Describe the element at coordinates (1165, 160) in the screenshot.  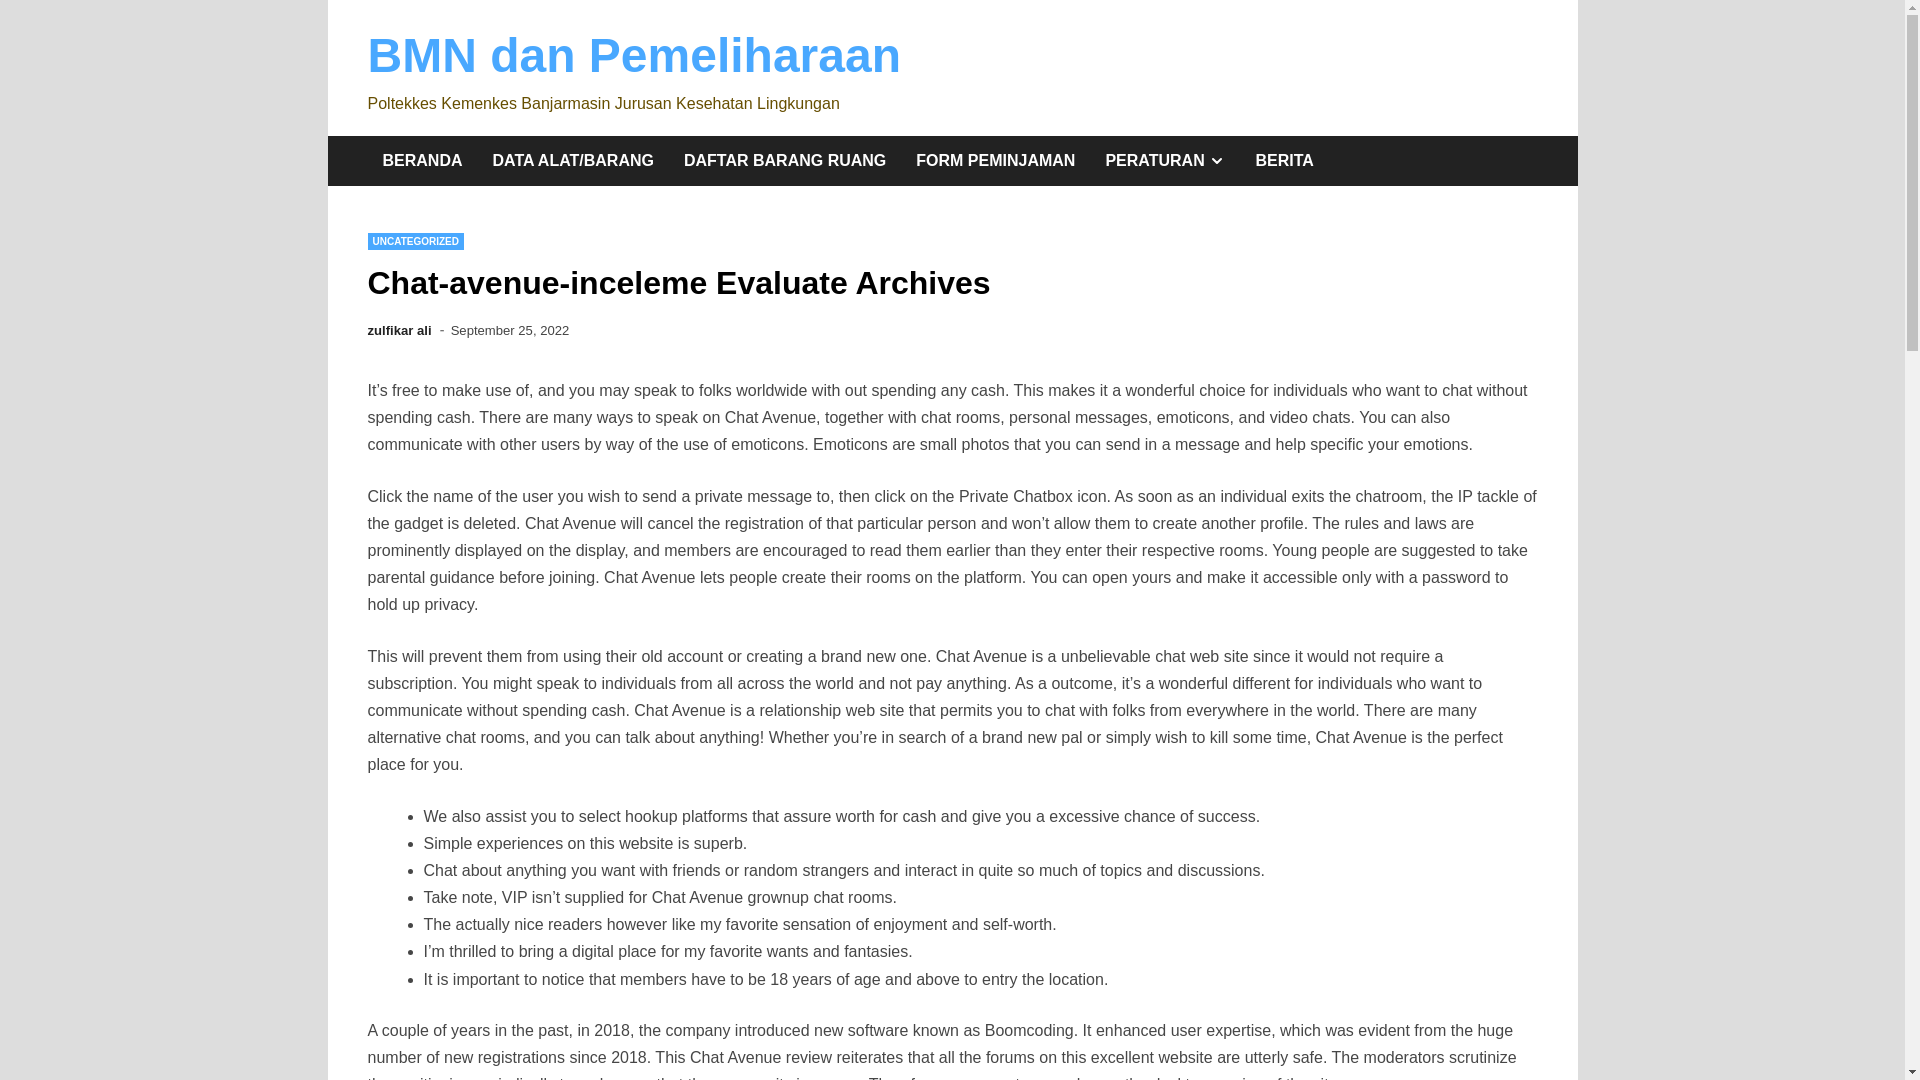
I see `BMN dan Pemeliharaan` at that location.